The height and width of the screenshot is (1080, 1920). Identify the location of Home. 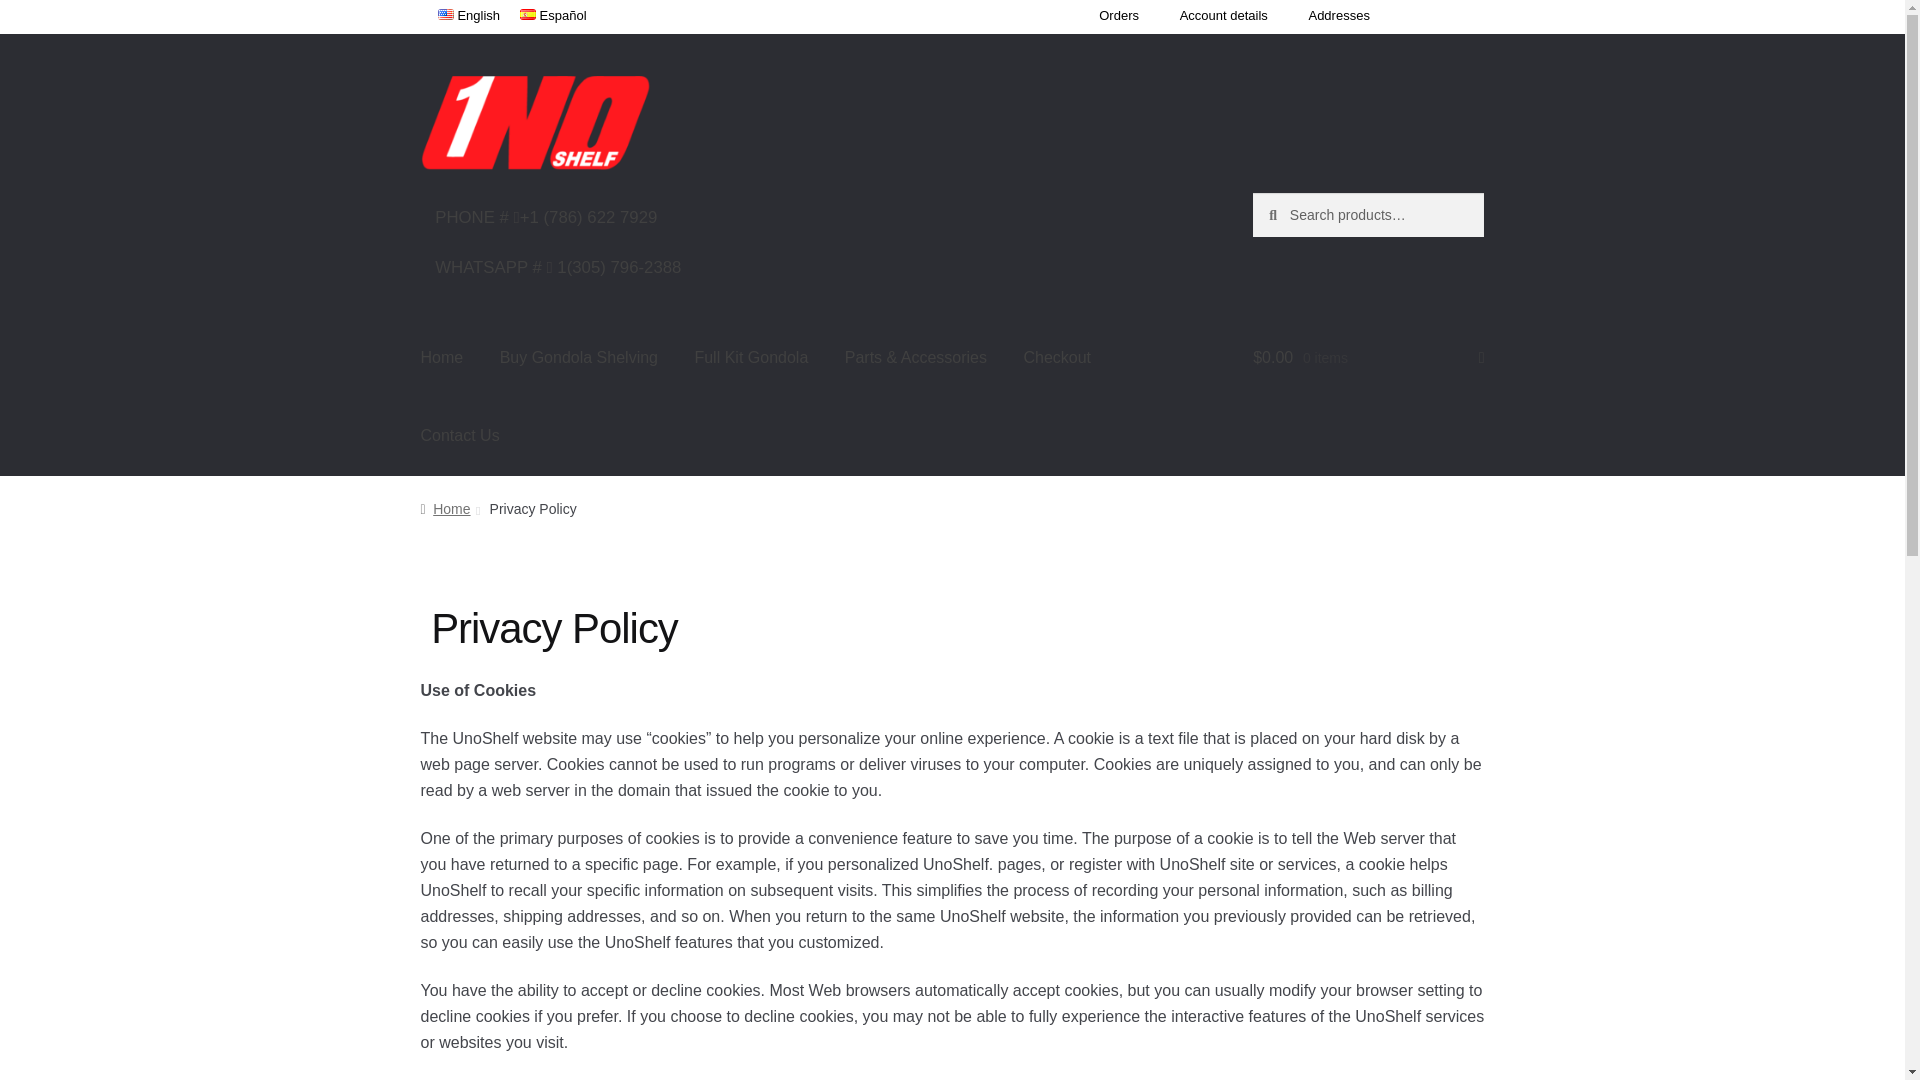
(442, 358).